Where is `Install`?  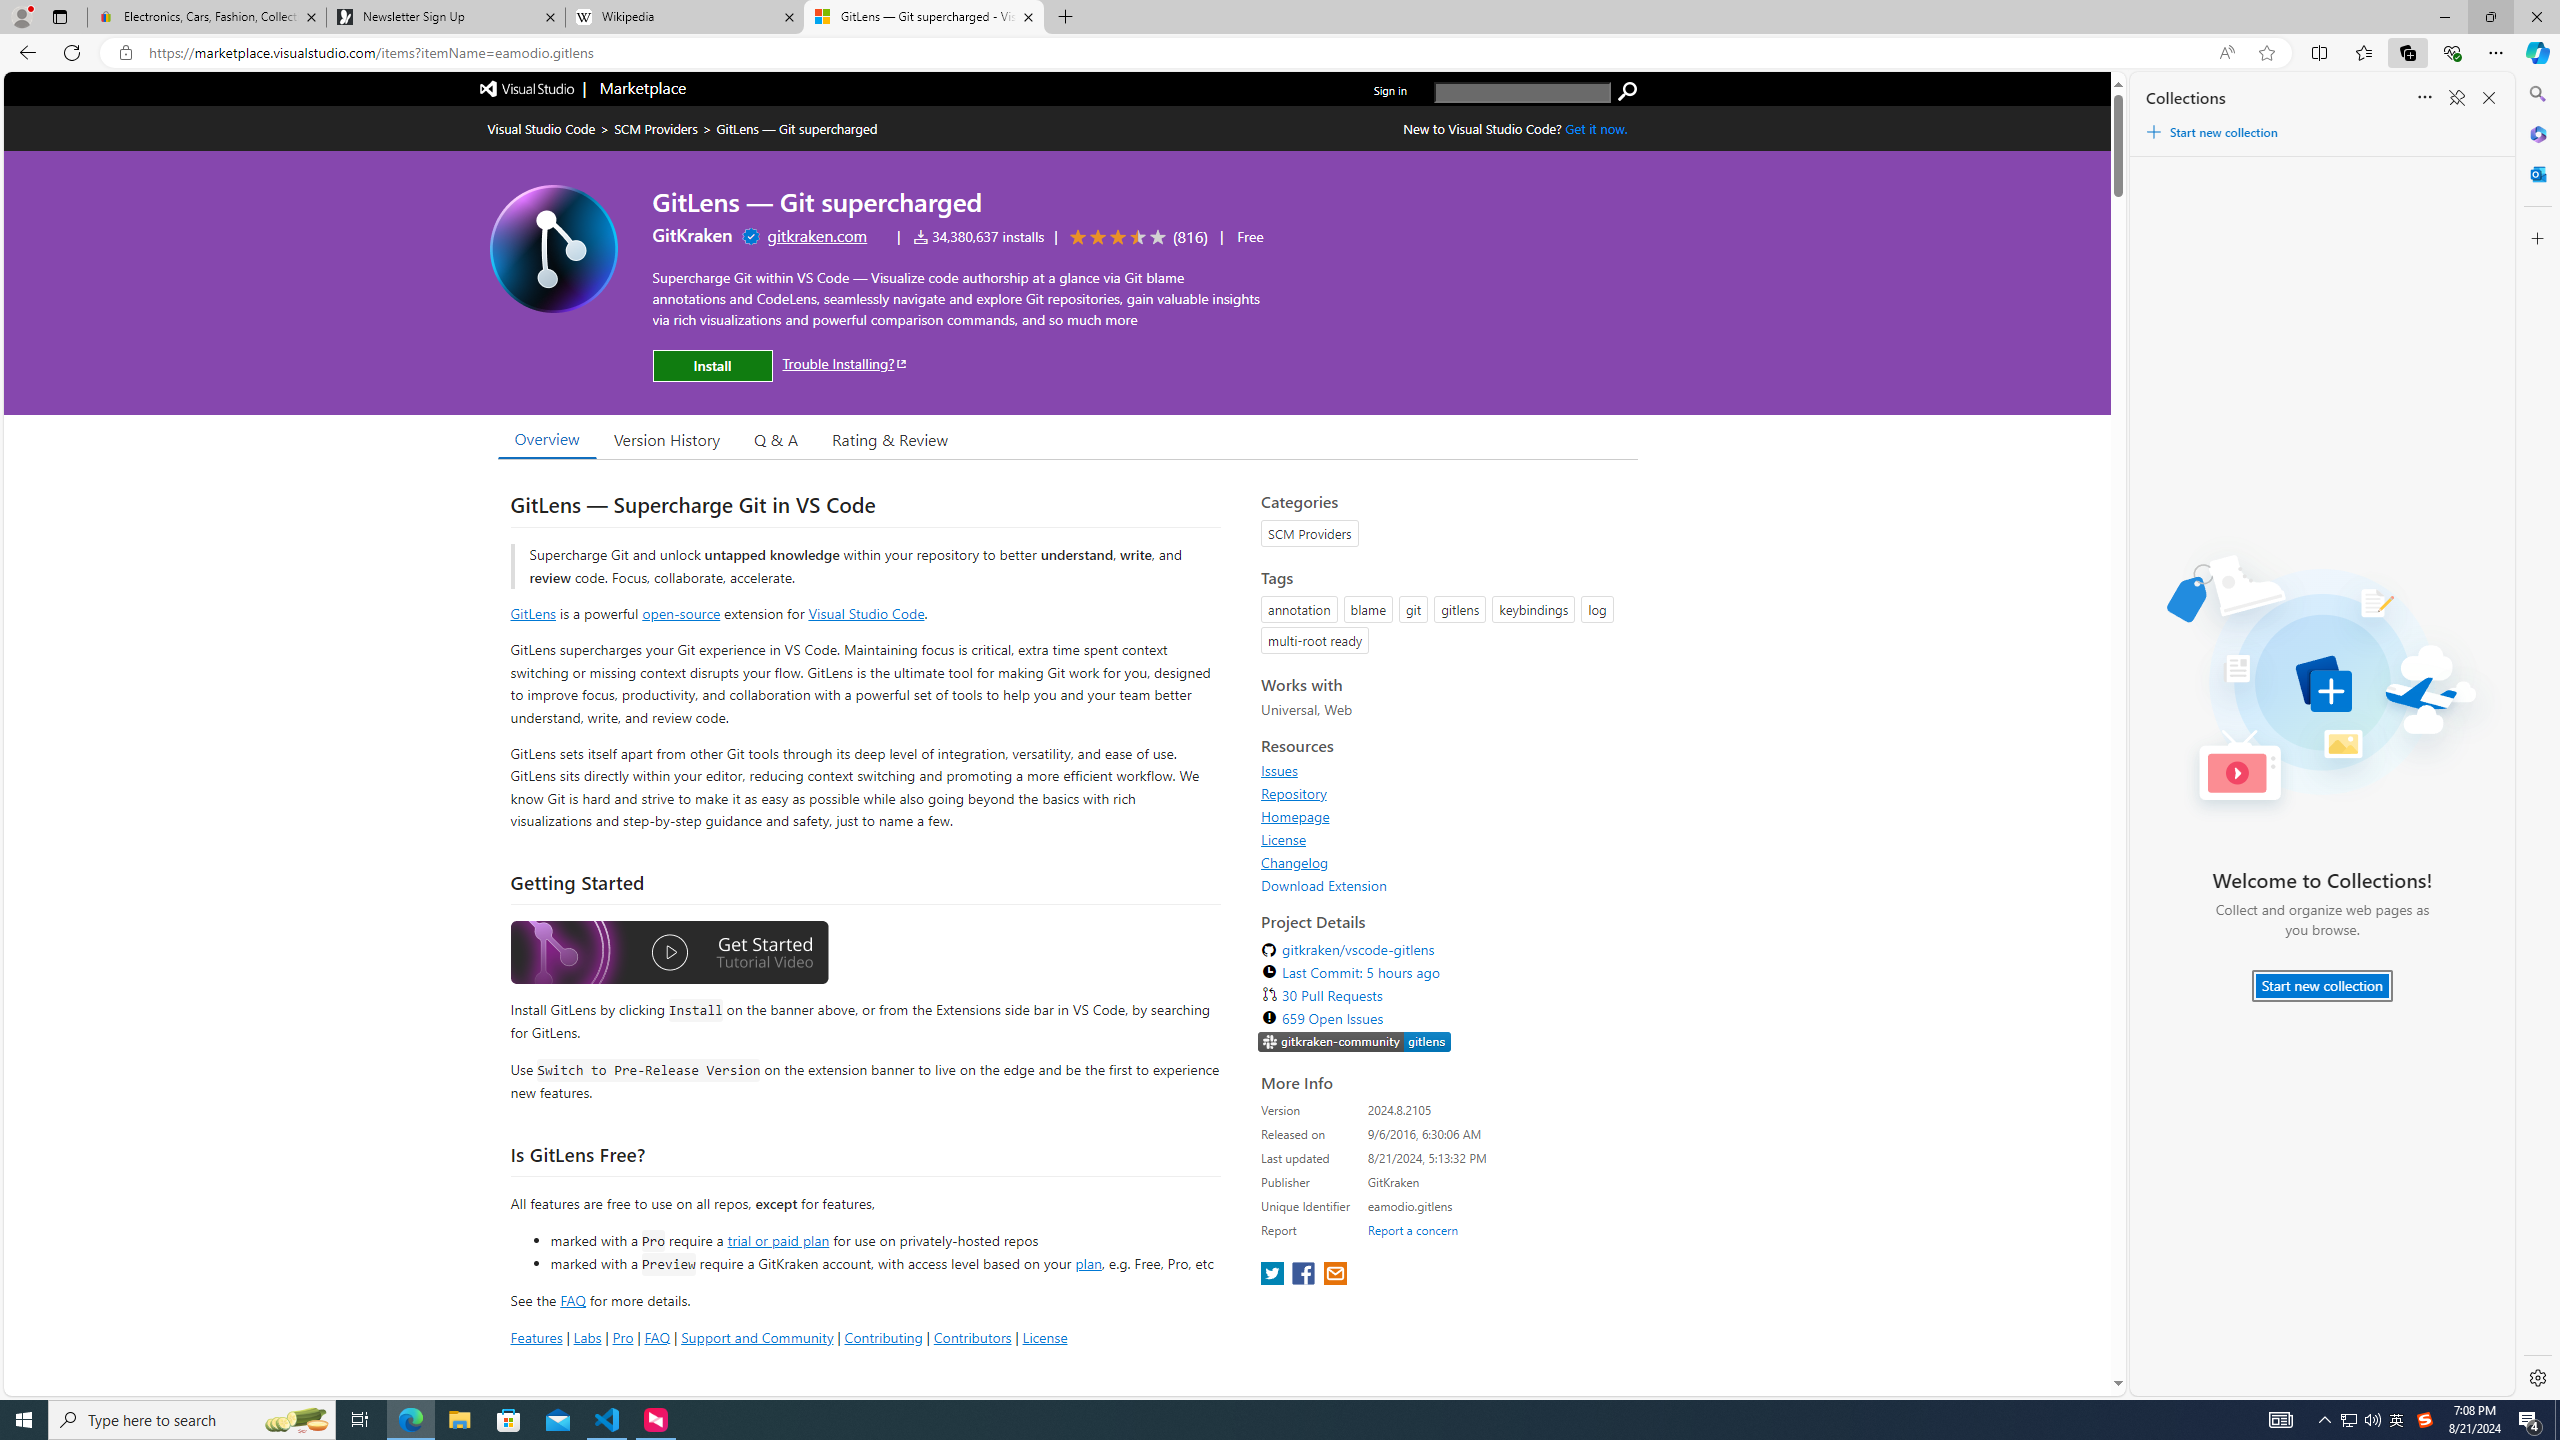 Install is located at coordinates (712, 365).